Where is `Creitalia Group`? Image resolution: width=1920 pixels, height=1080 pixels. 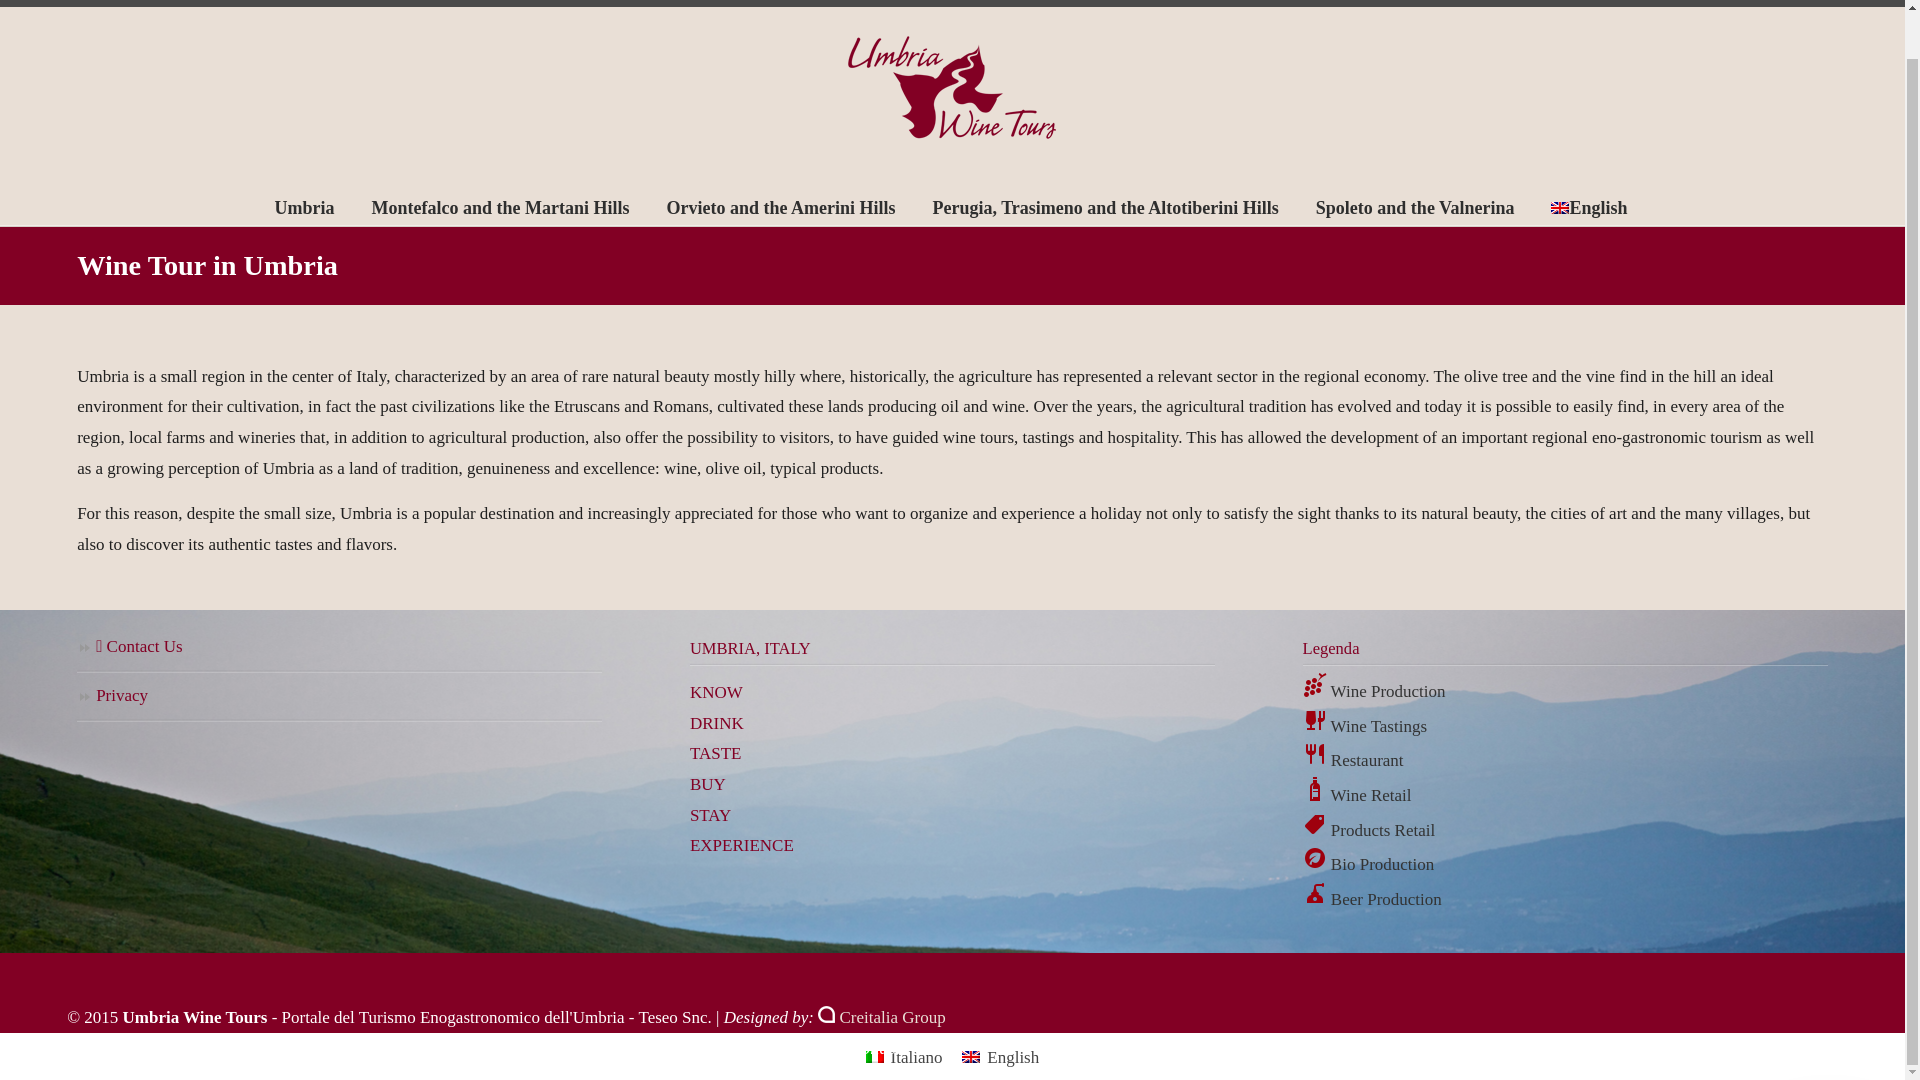
Creitalia Group is located at coordinates (880, 1017).